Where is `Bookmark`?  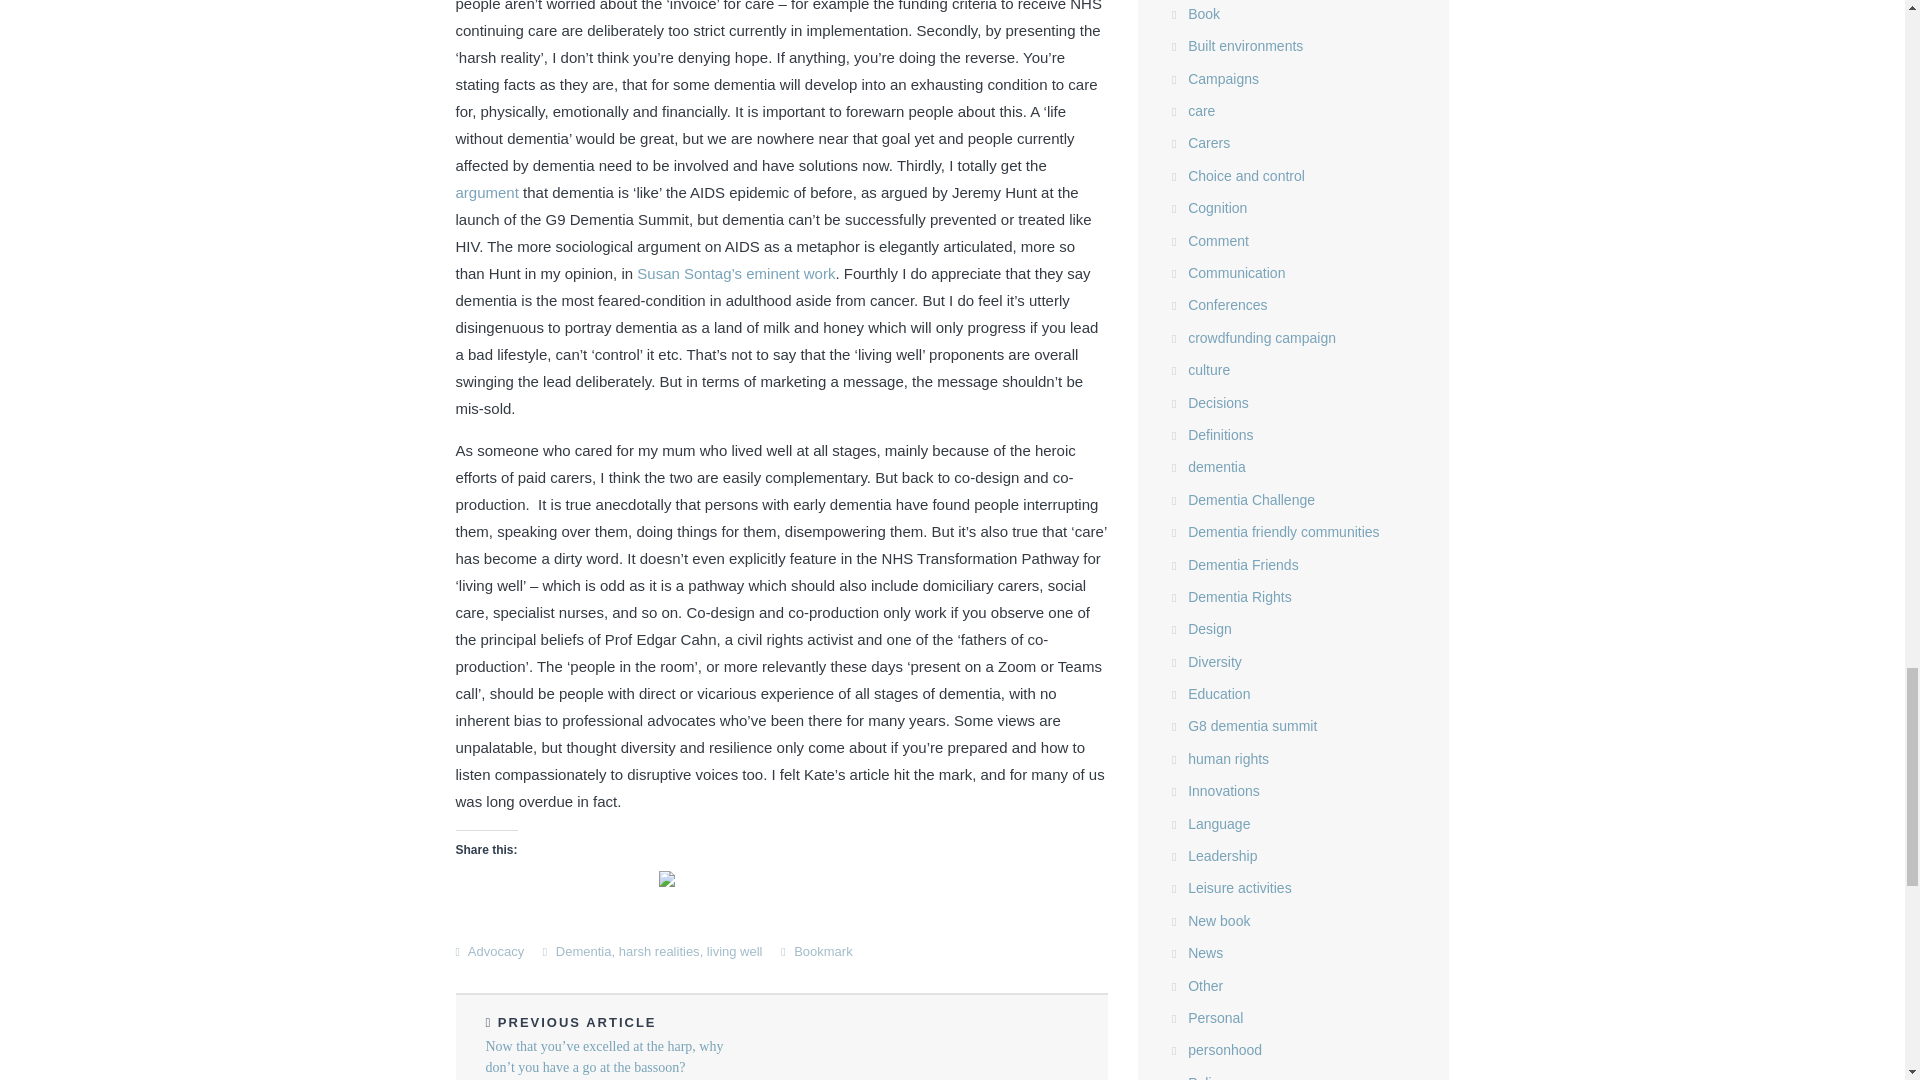 Bookmark is located at coordinates (823, 951).